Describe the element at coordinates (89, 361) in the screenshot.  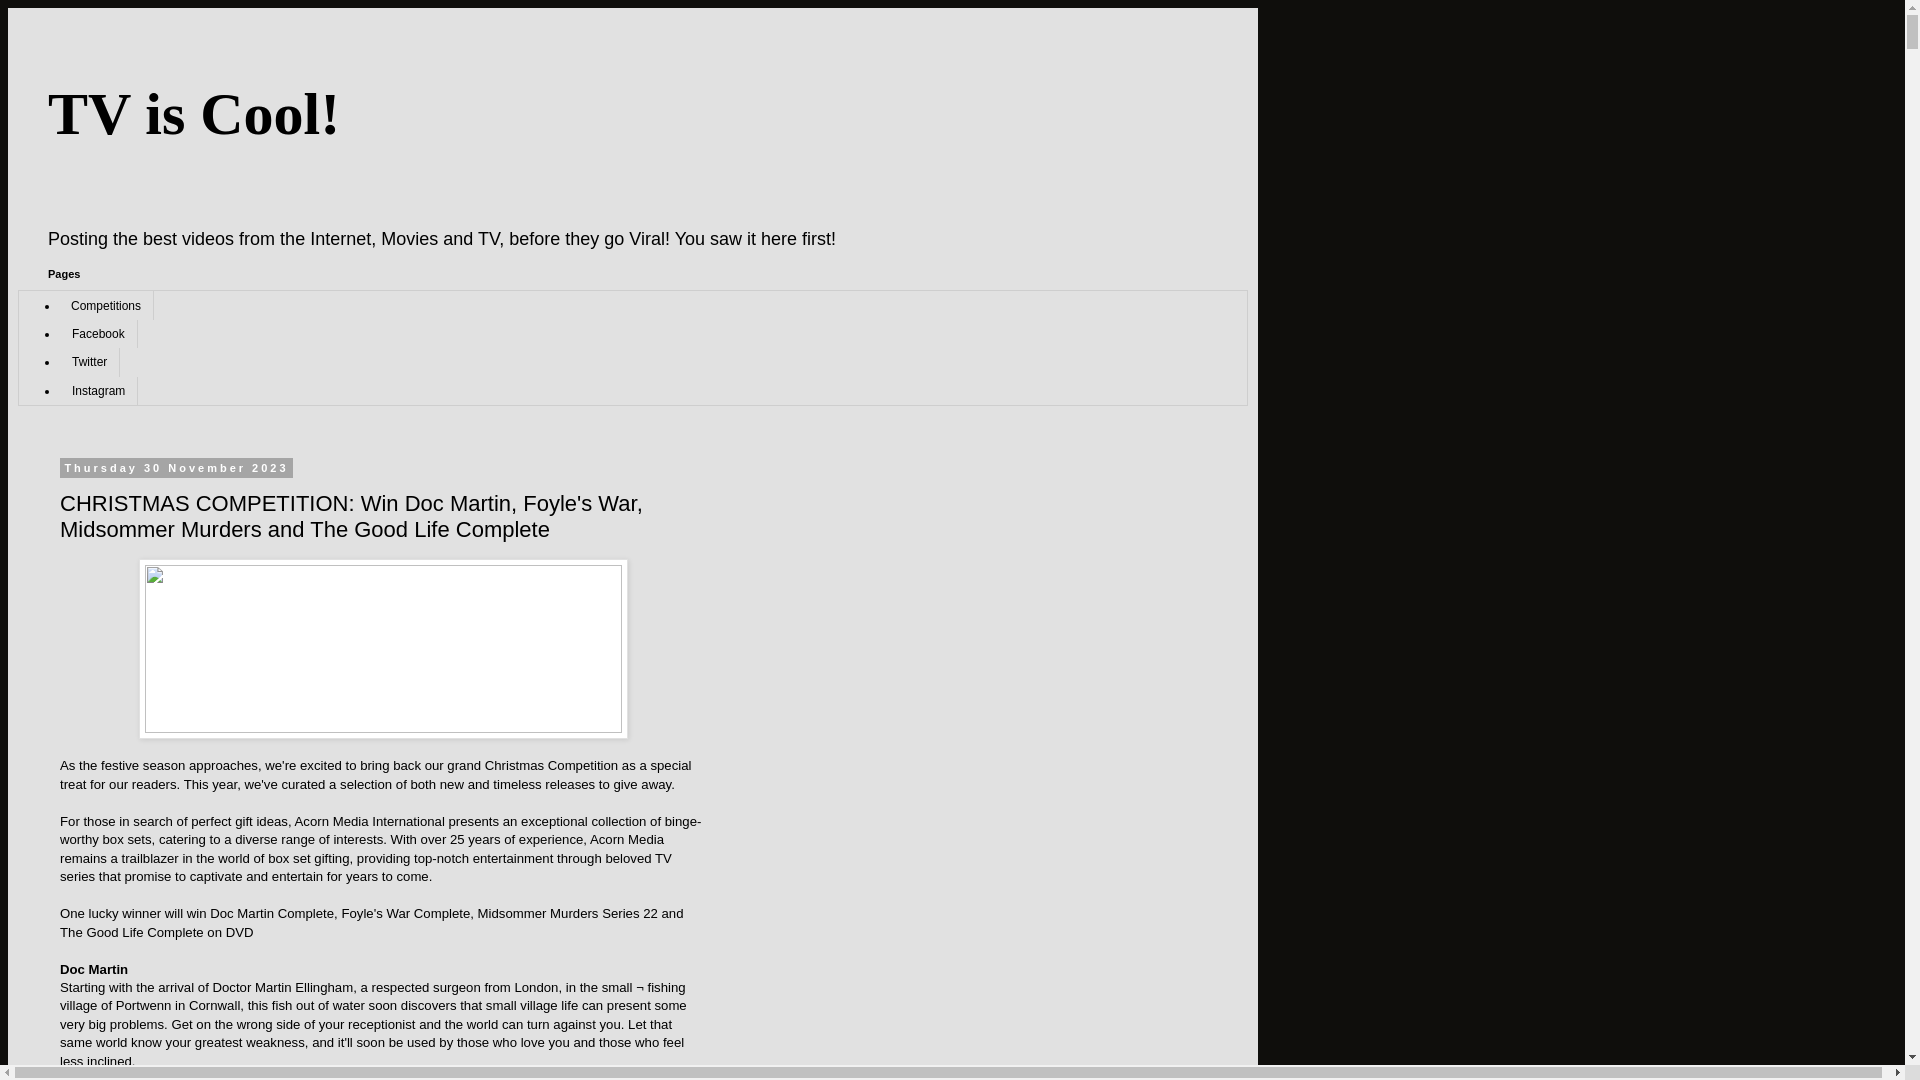
I see `Twitter` at that location.